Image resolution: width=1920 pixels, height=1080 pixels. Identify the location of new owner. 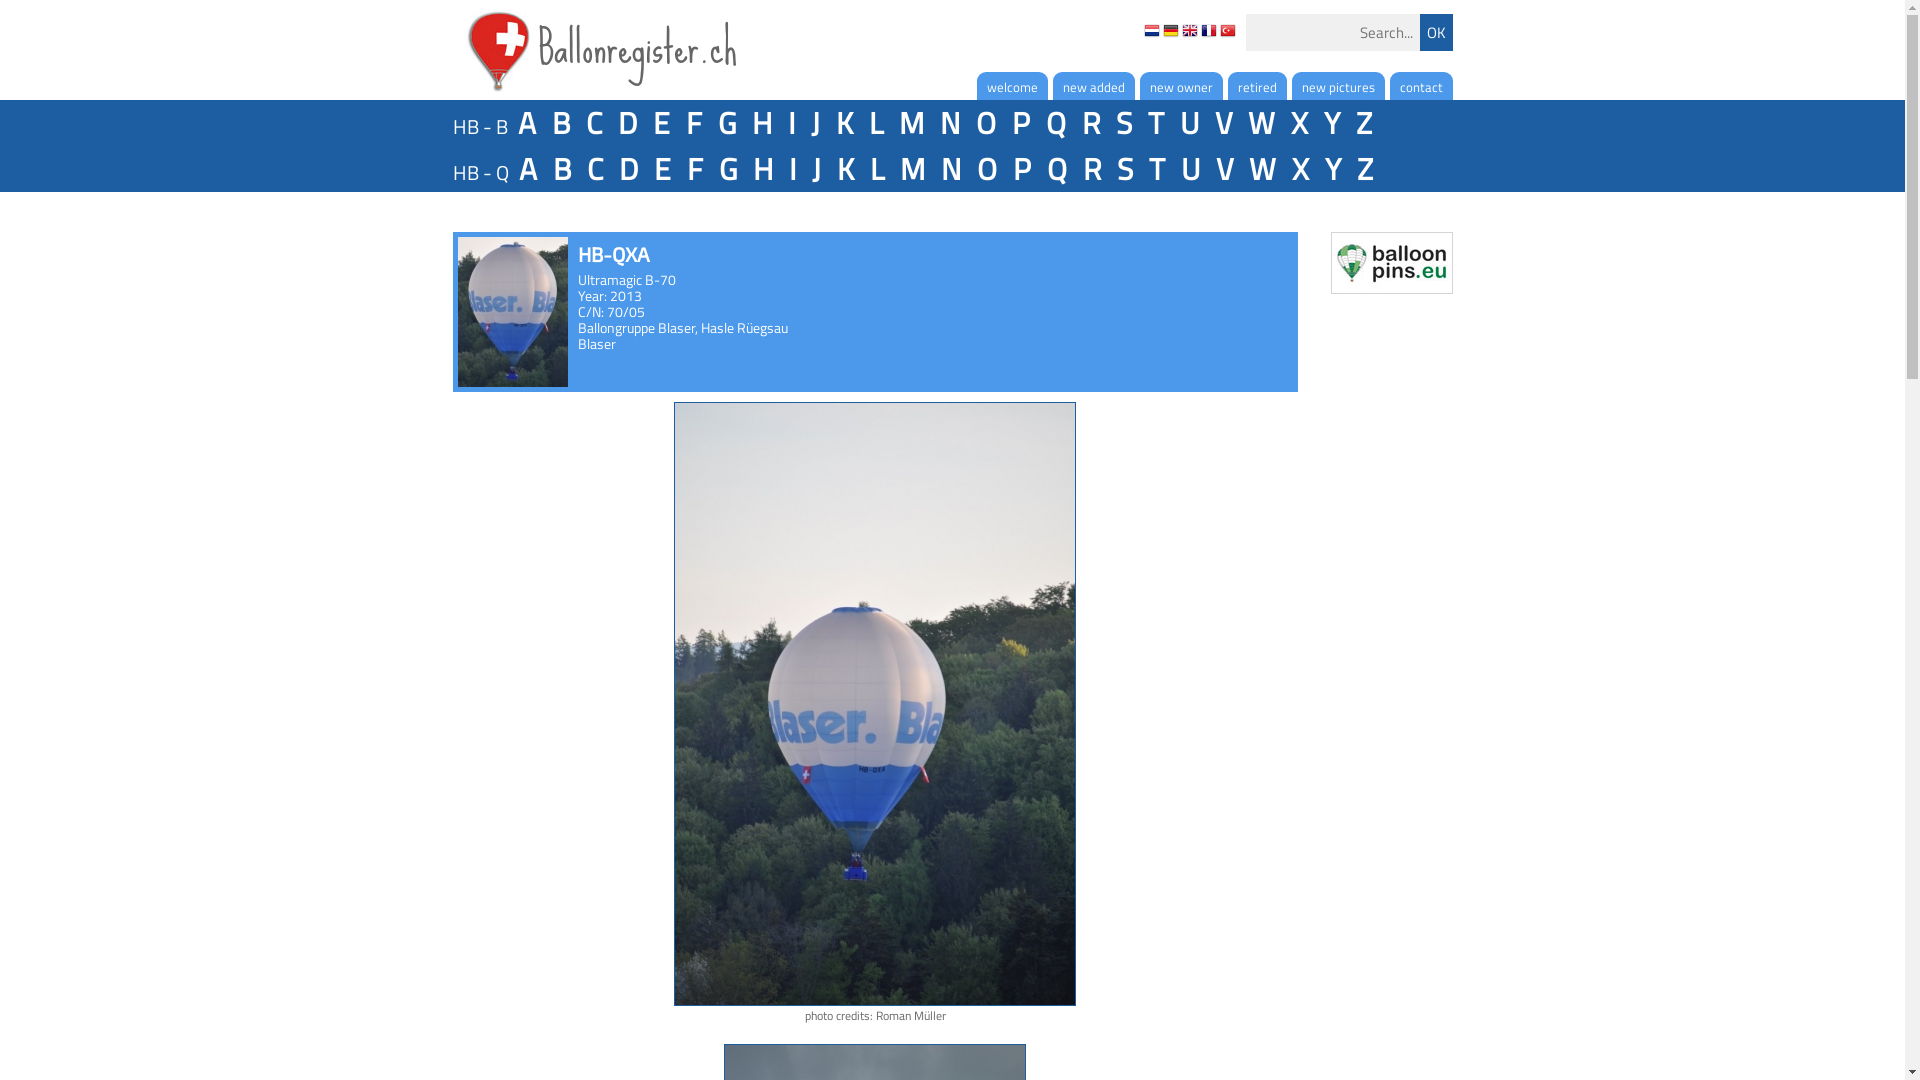
(1182, 86).